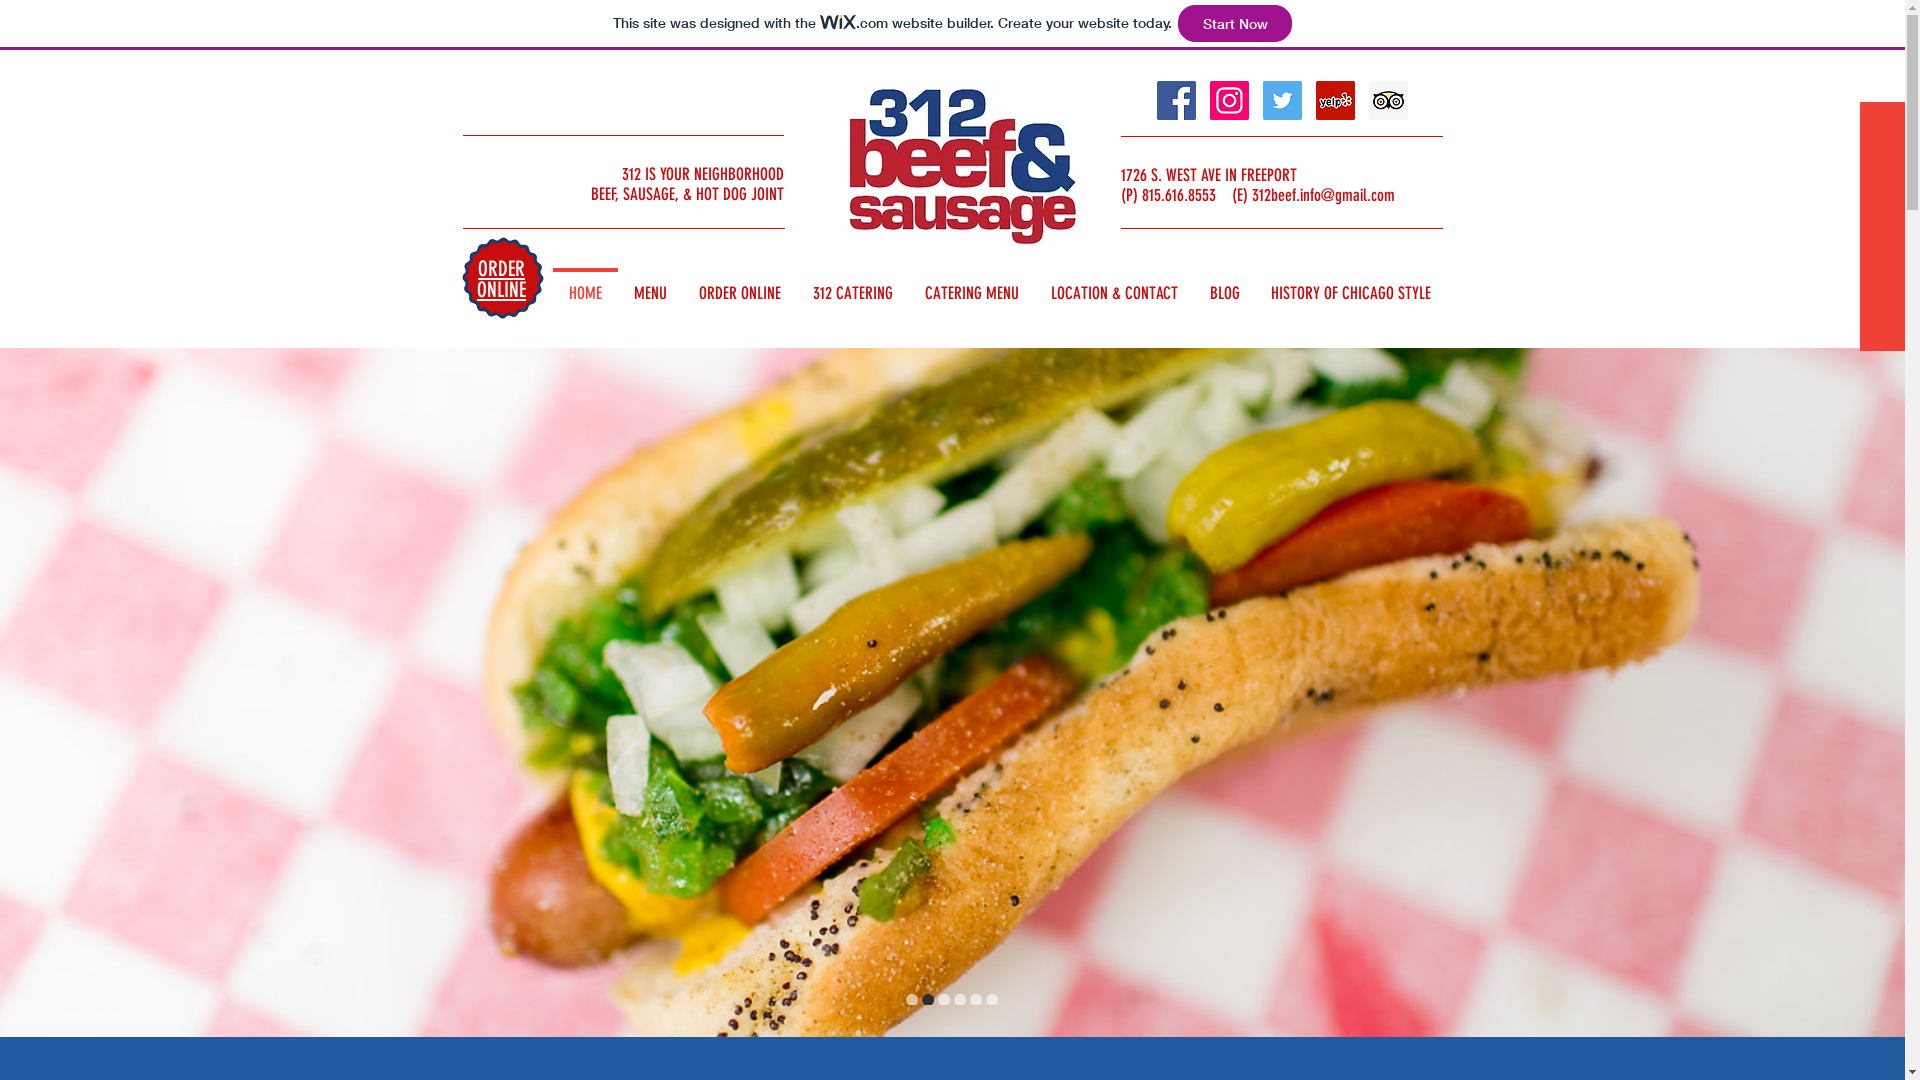  Describe the element at coordinates (971, 284) in the screenshot. I see `CATERING MENU` at that location.